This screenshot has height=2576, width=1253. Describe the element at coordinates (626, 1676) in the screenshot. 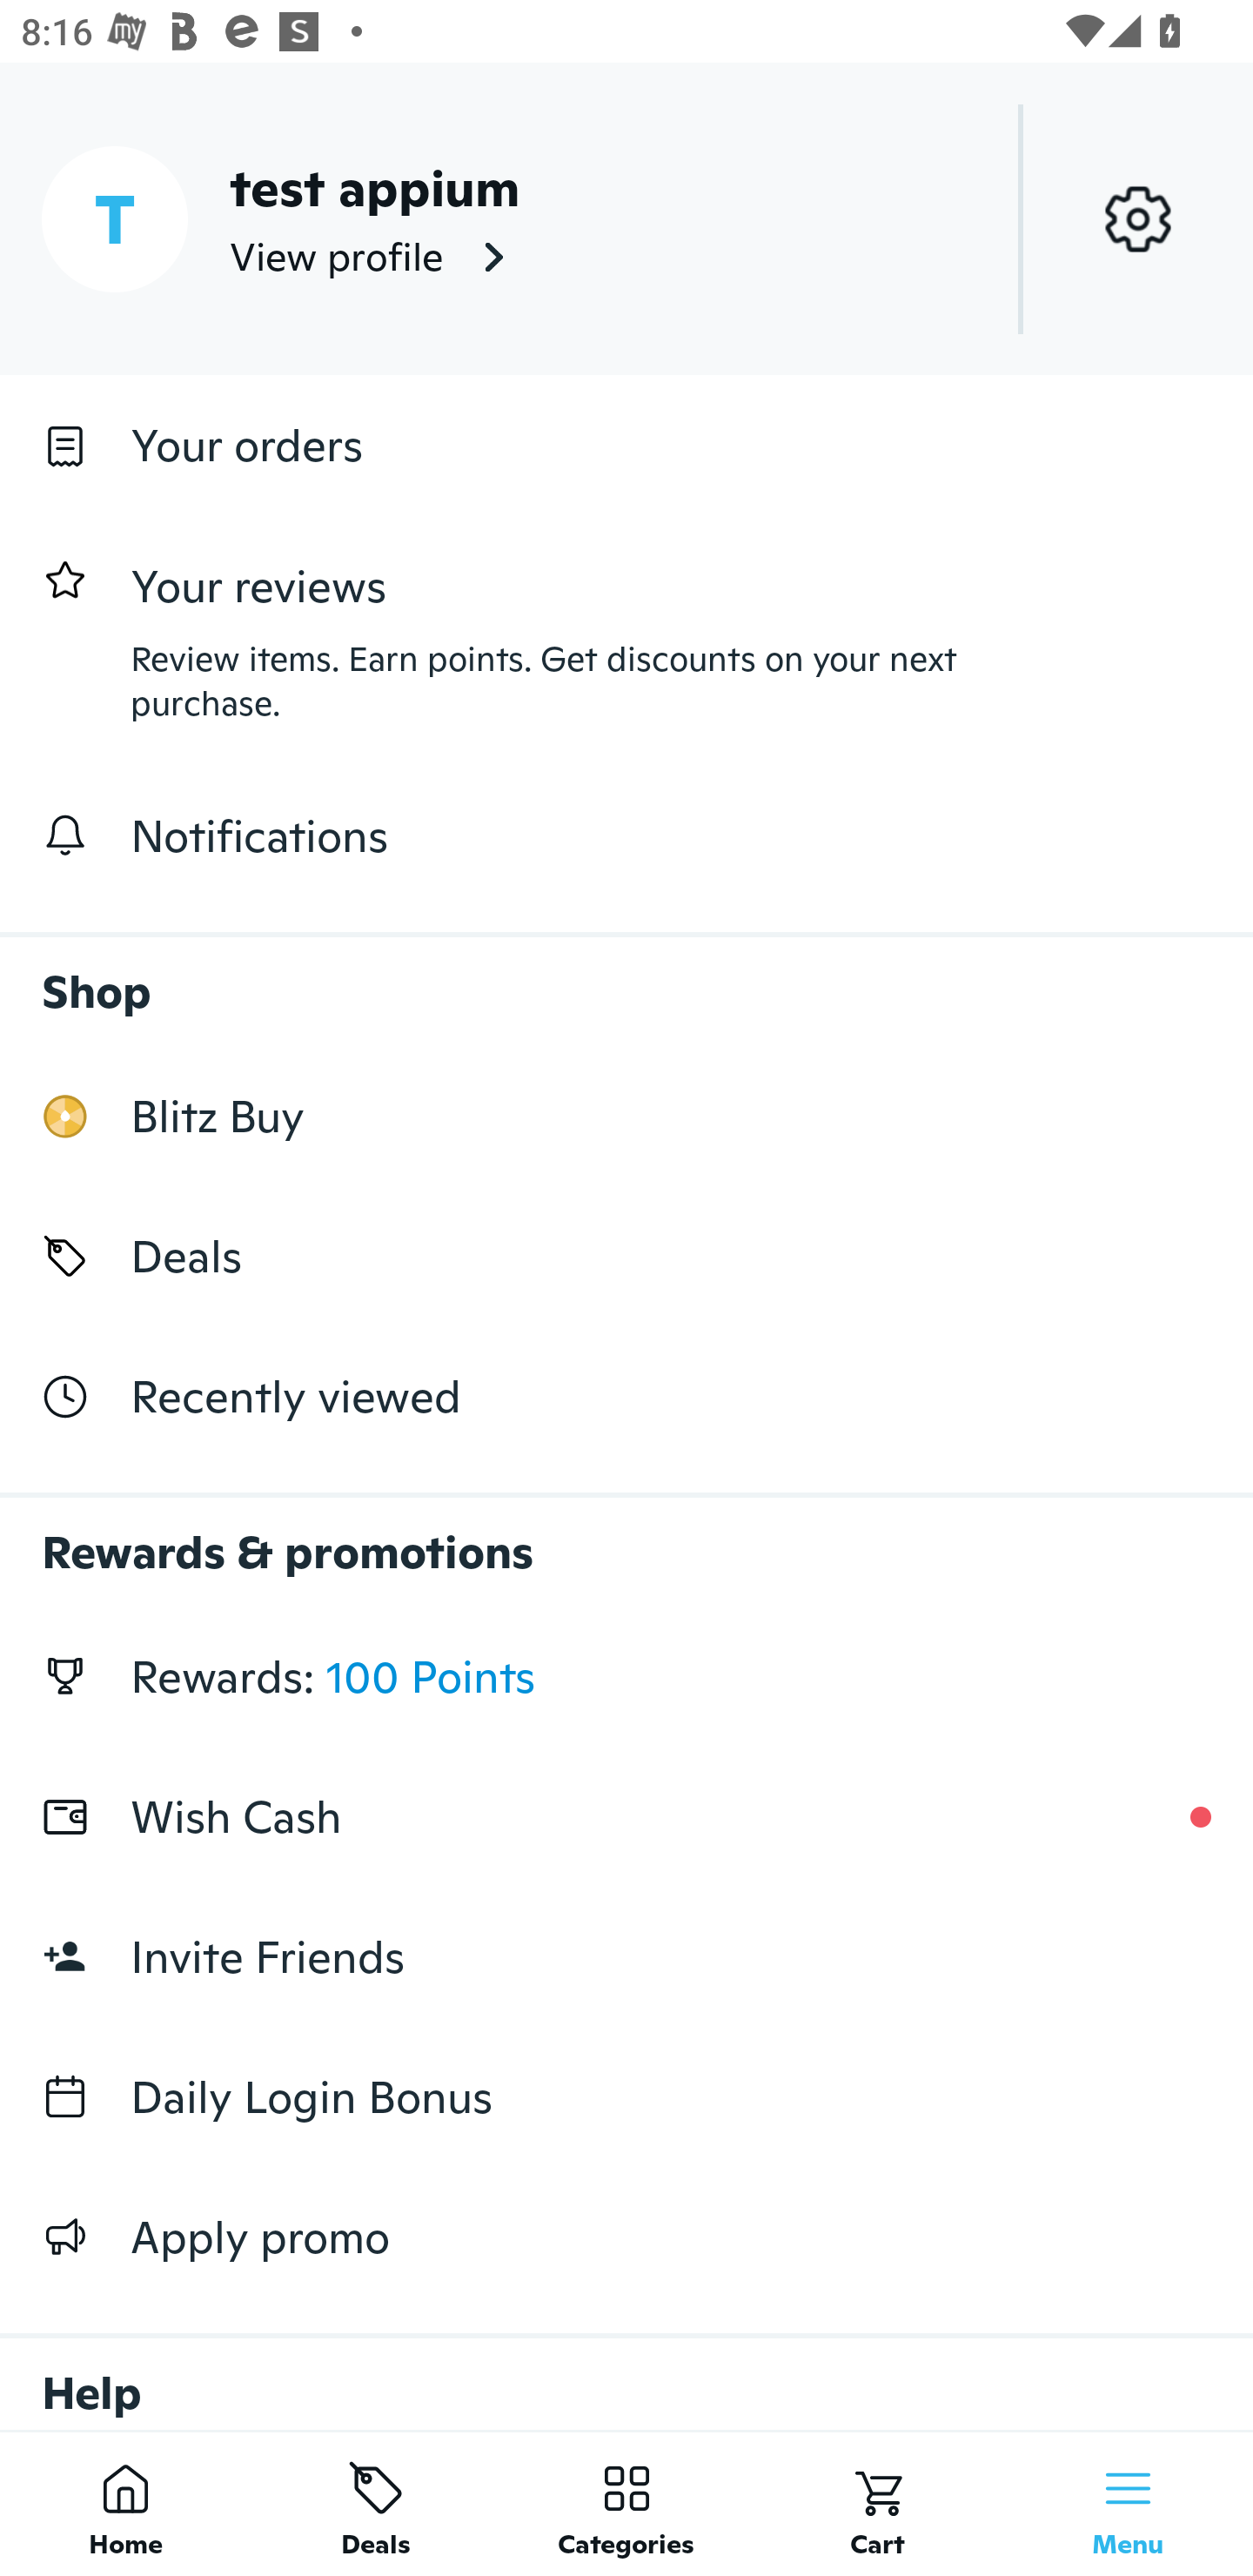

I see `Rewards: 100 Points` at that location.